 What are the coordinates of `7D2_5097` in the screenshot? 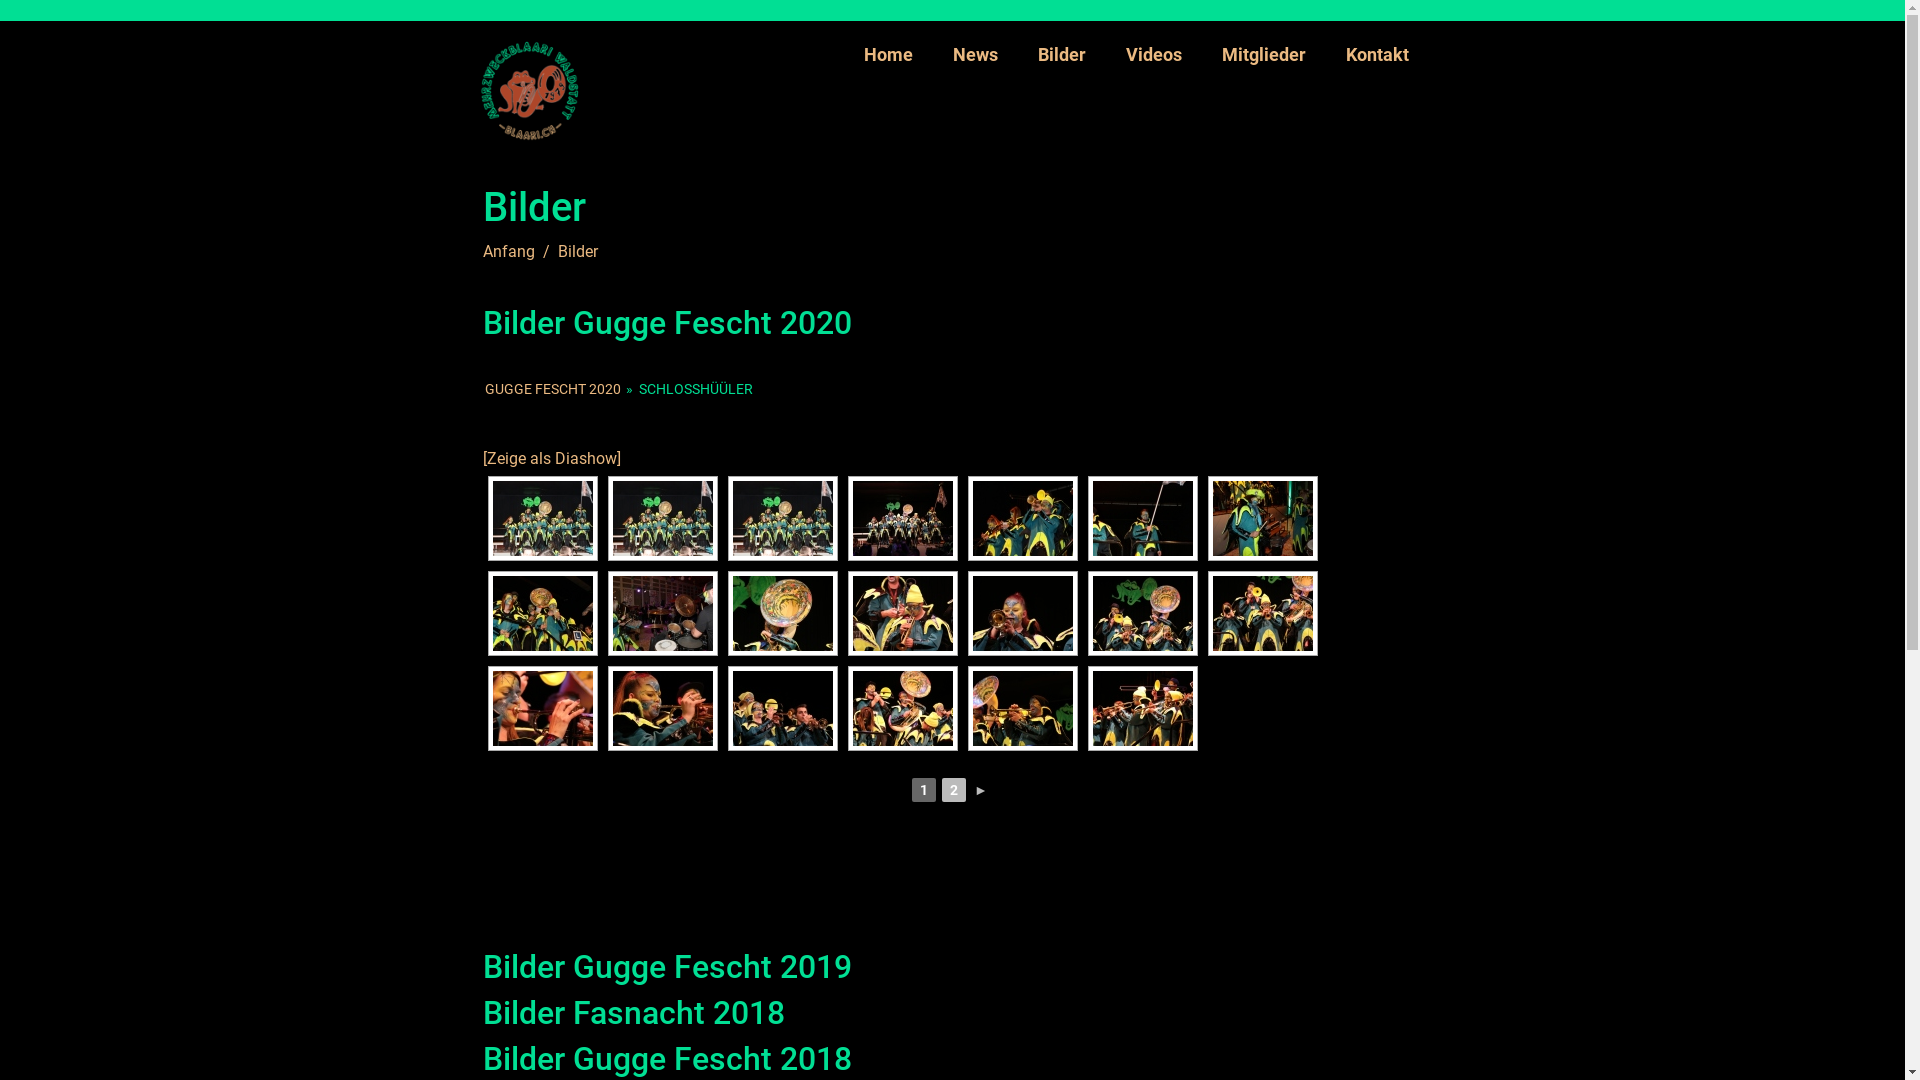 It's located at (662, 708).